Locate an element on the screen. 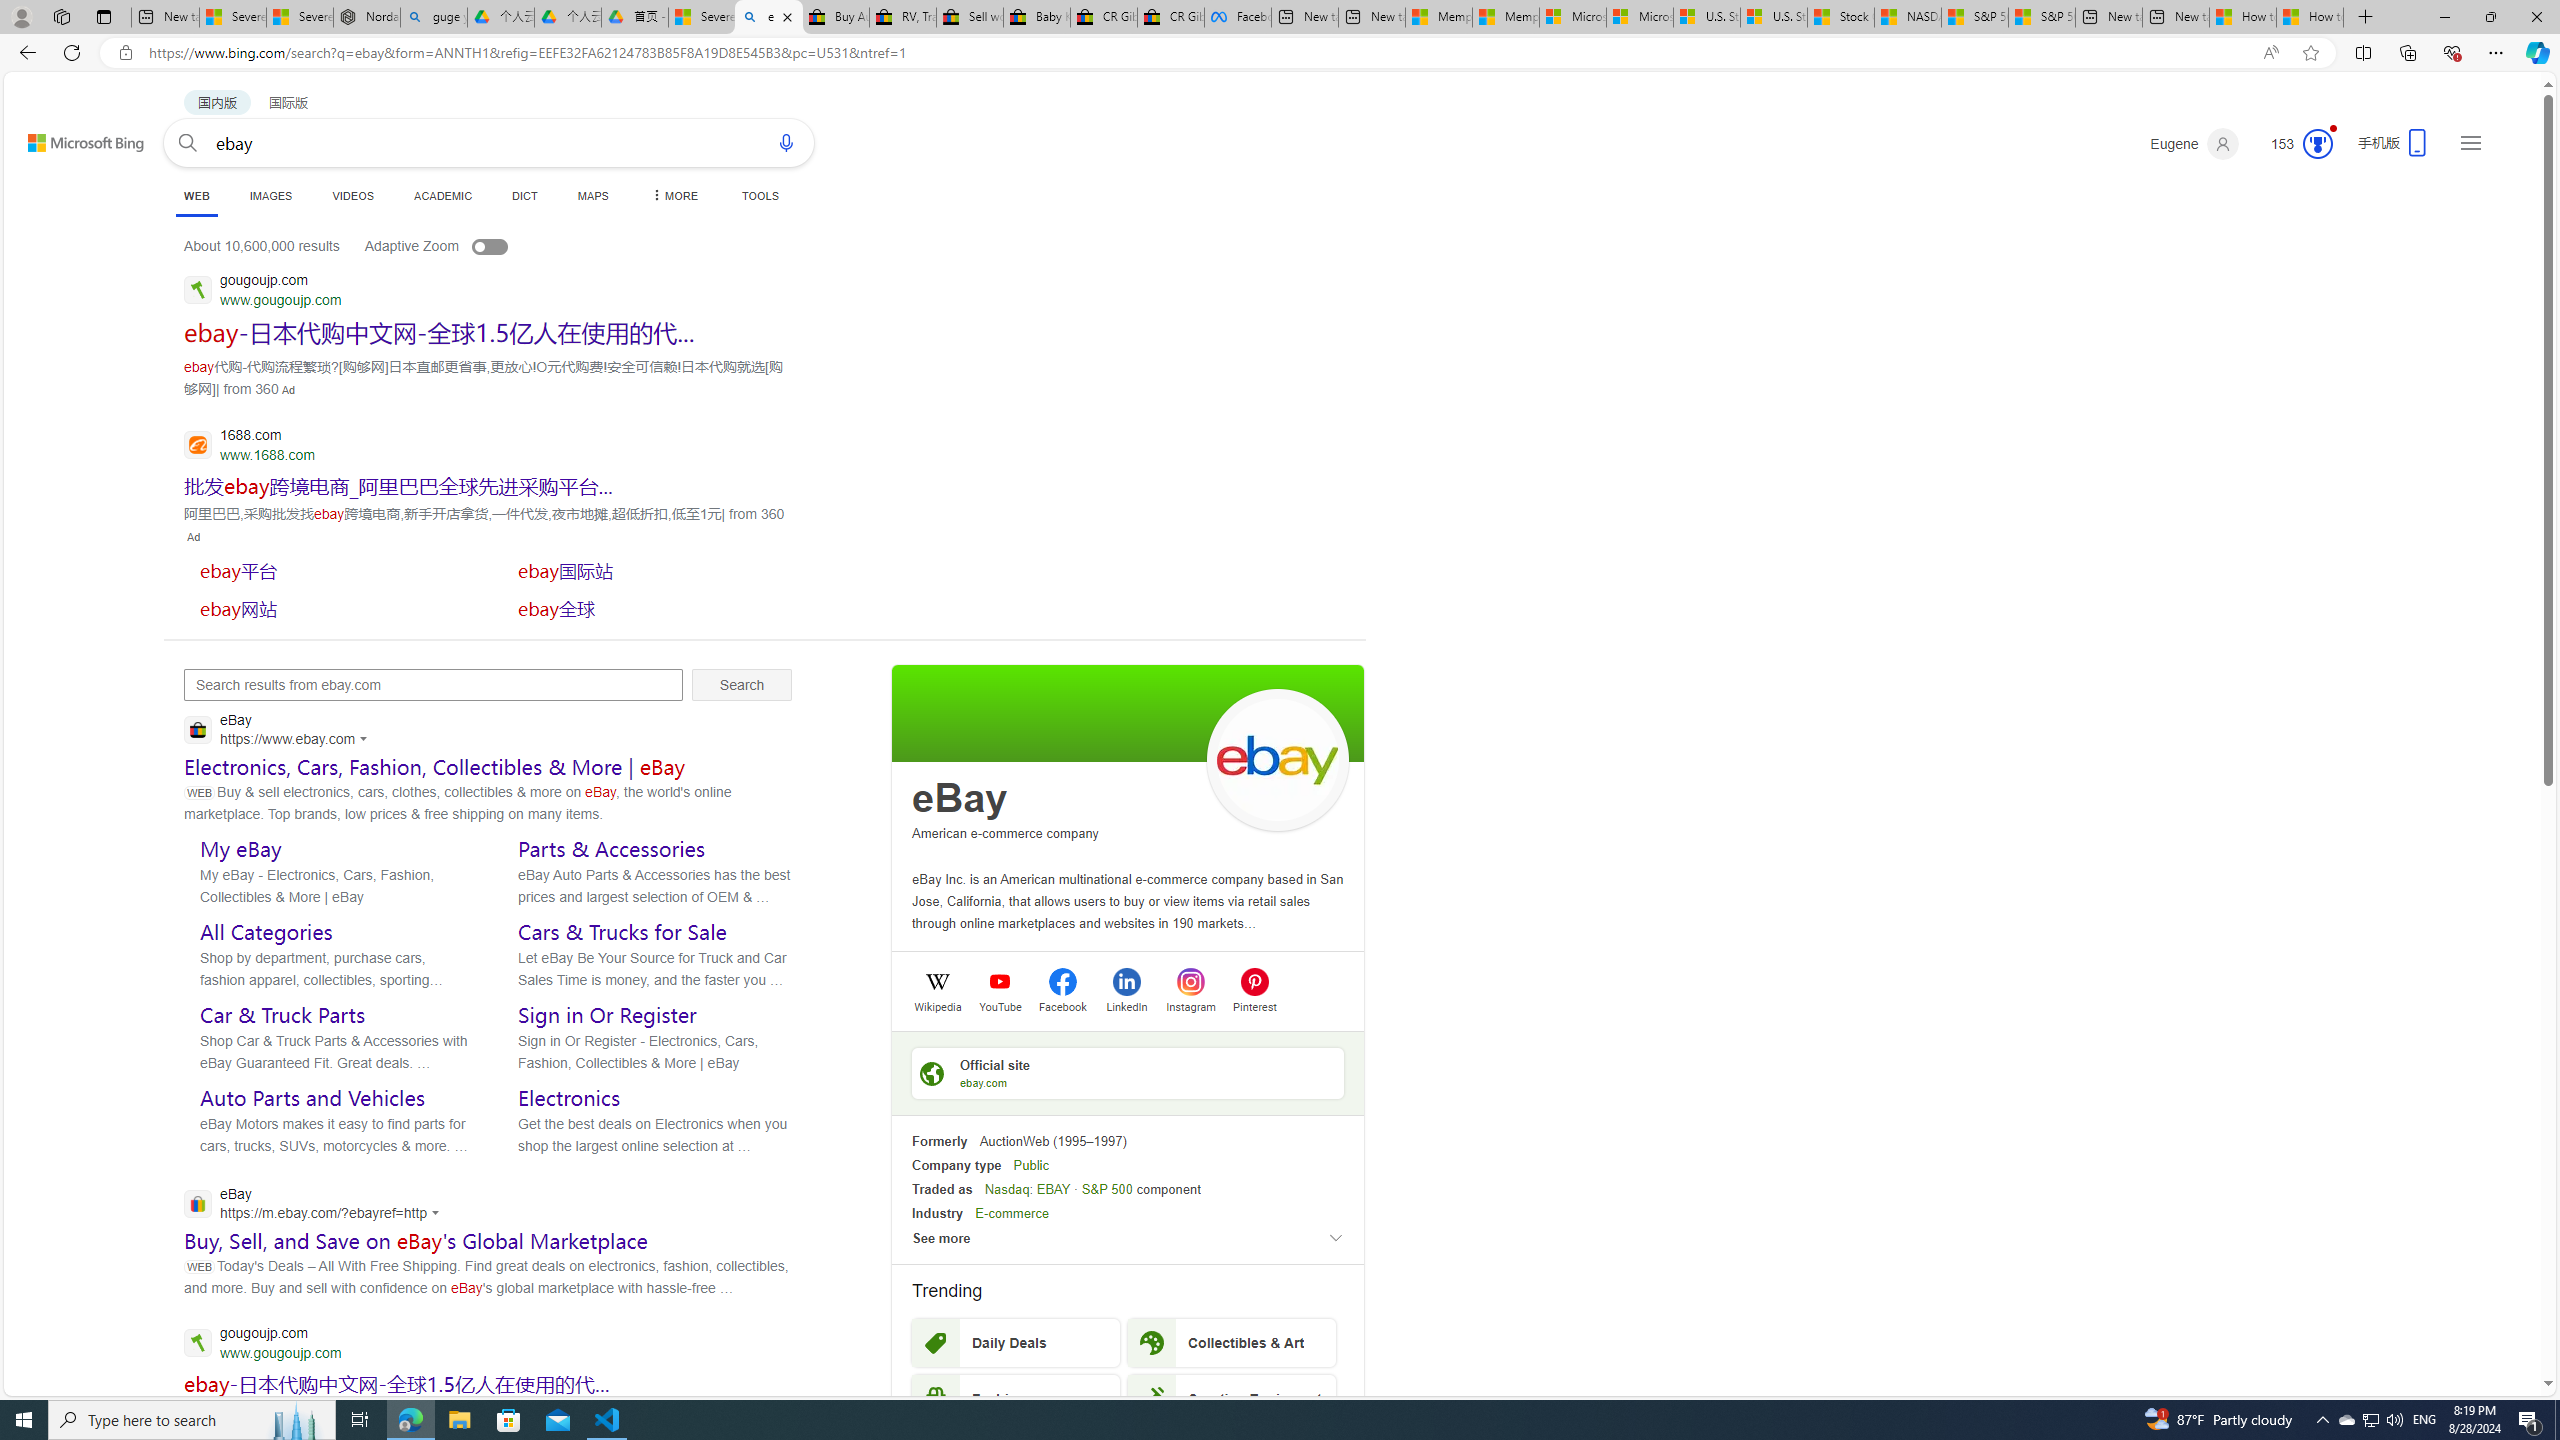 The width and height of the screenshot is (2560, 1440). EBAY is located at coordinates (1053, 1189).